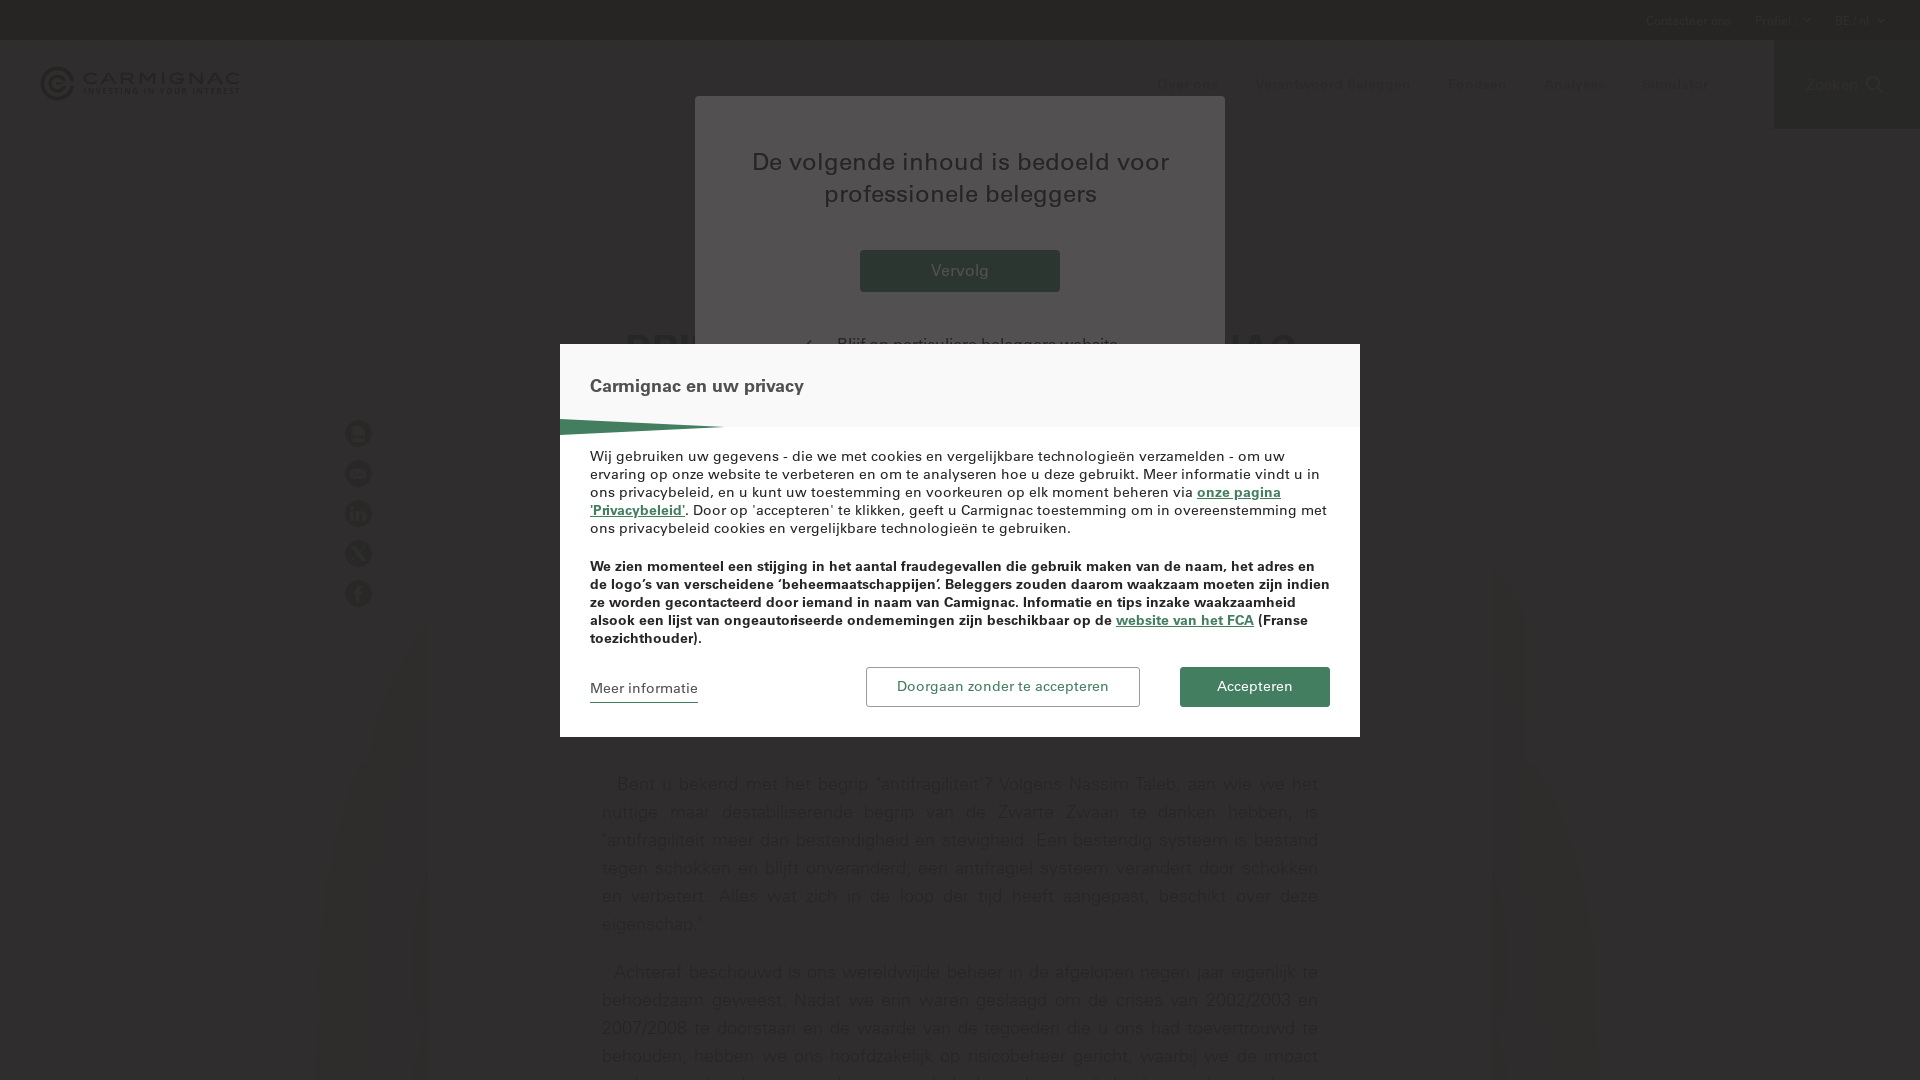 The height and width of the screenshot is (1080, 1920). What do you see at coordinates (1188, 84) in the screenshot?
I see `Over ons` at bounding box center [1188, 84].